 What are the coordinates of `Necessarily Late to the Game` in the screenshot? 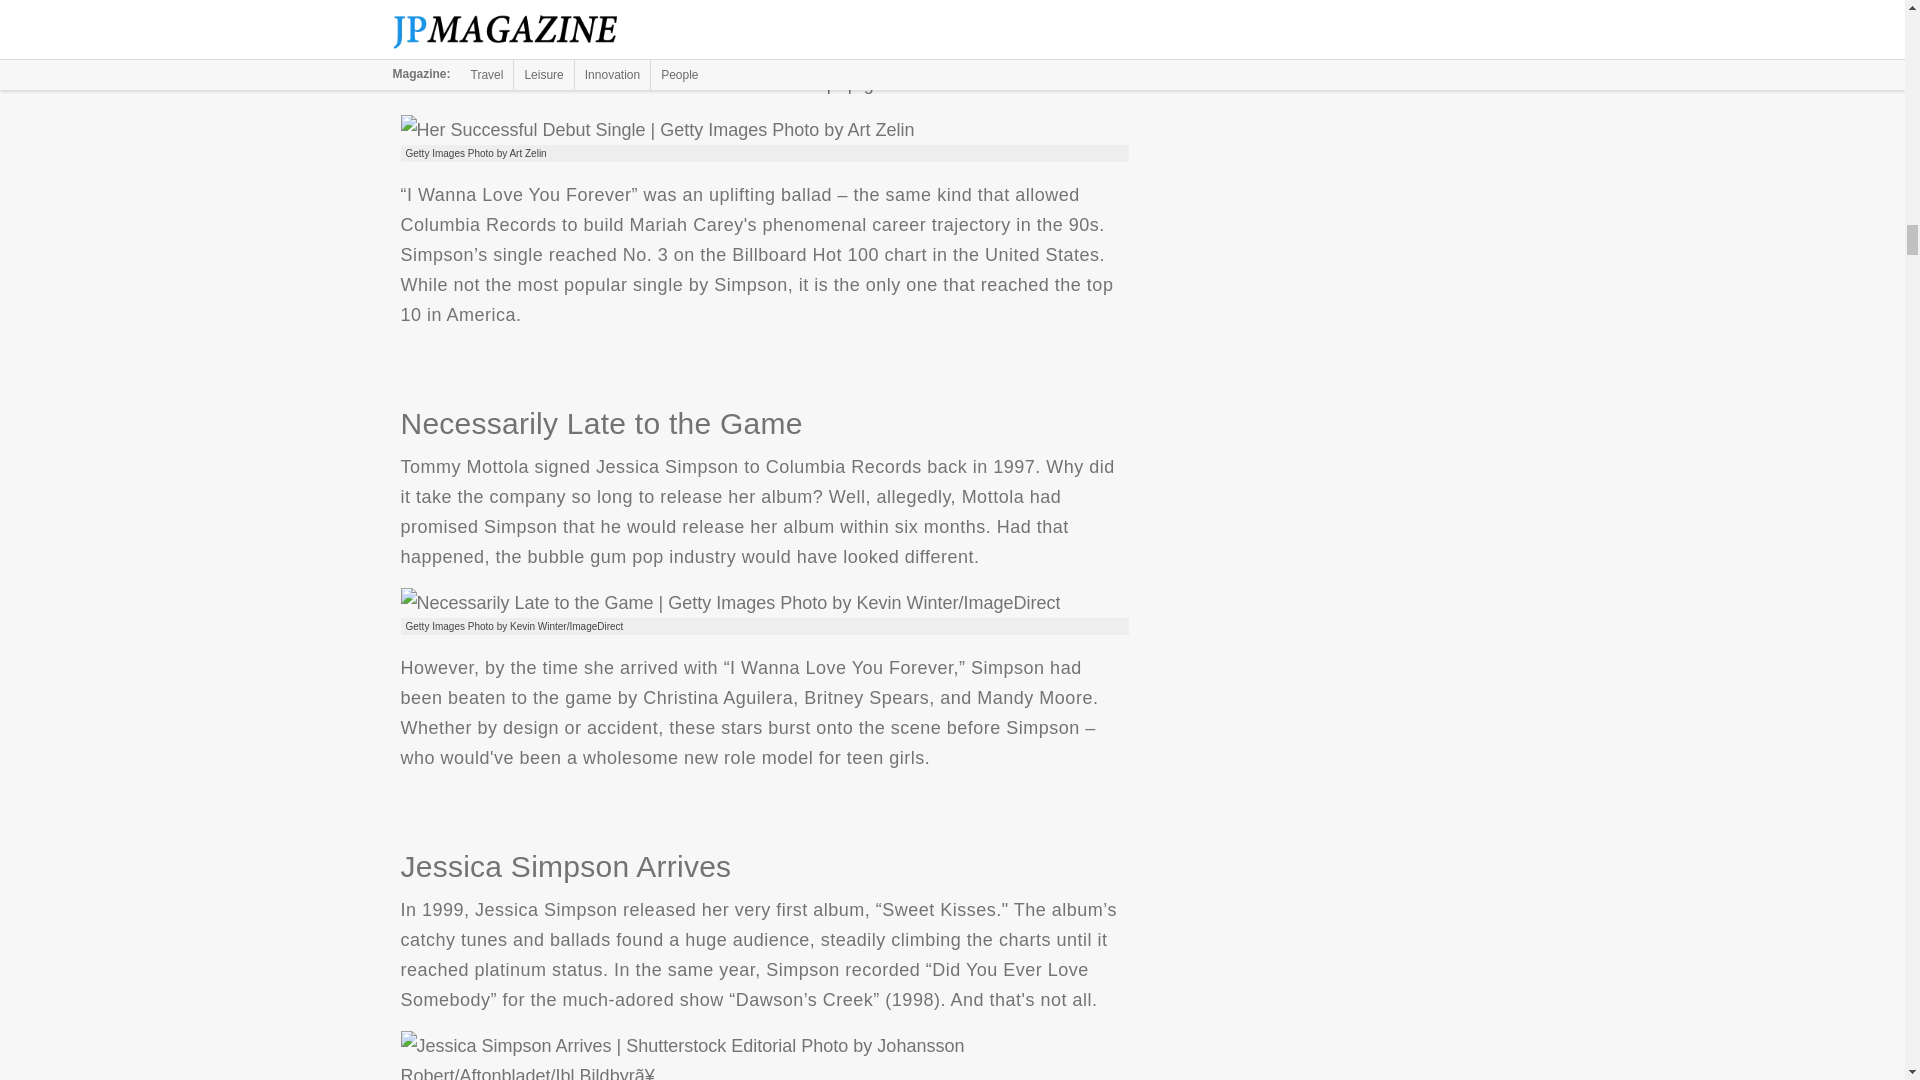 It's located at (729, 602).